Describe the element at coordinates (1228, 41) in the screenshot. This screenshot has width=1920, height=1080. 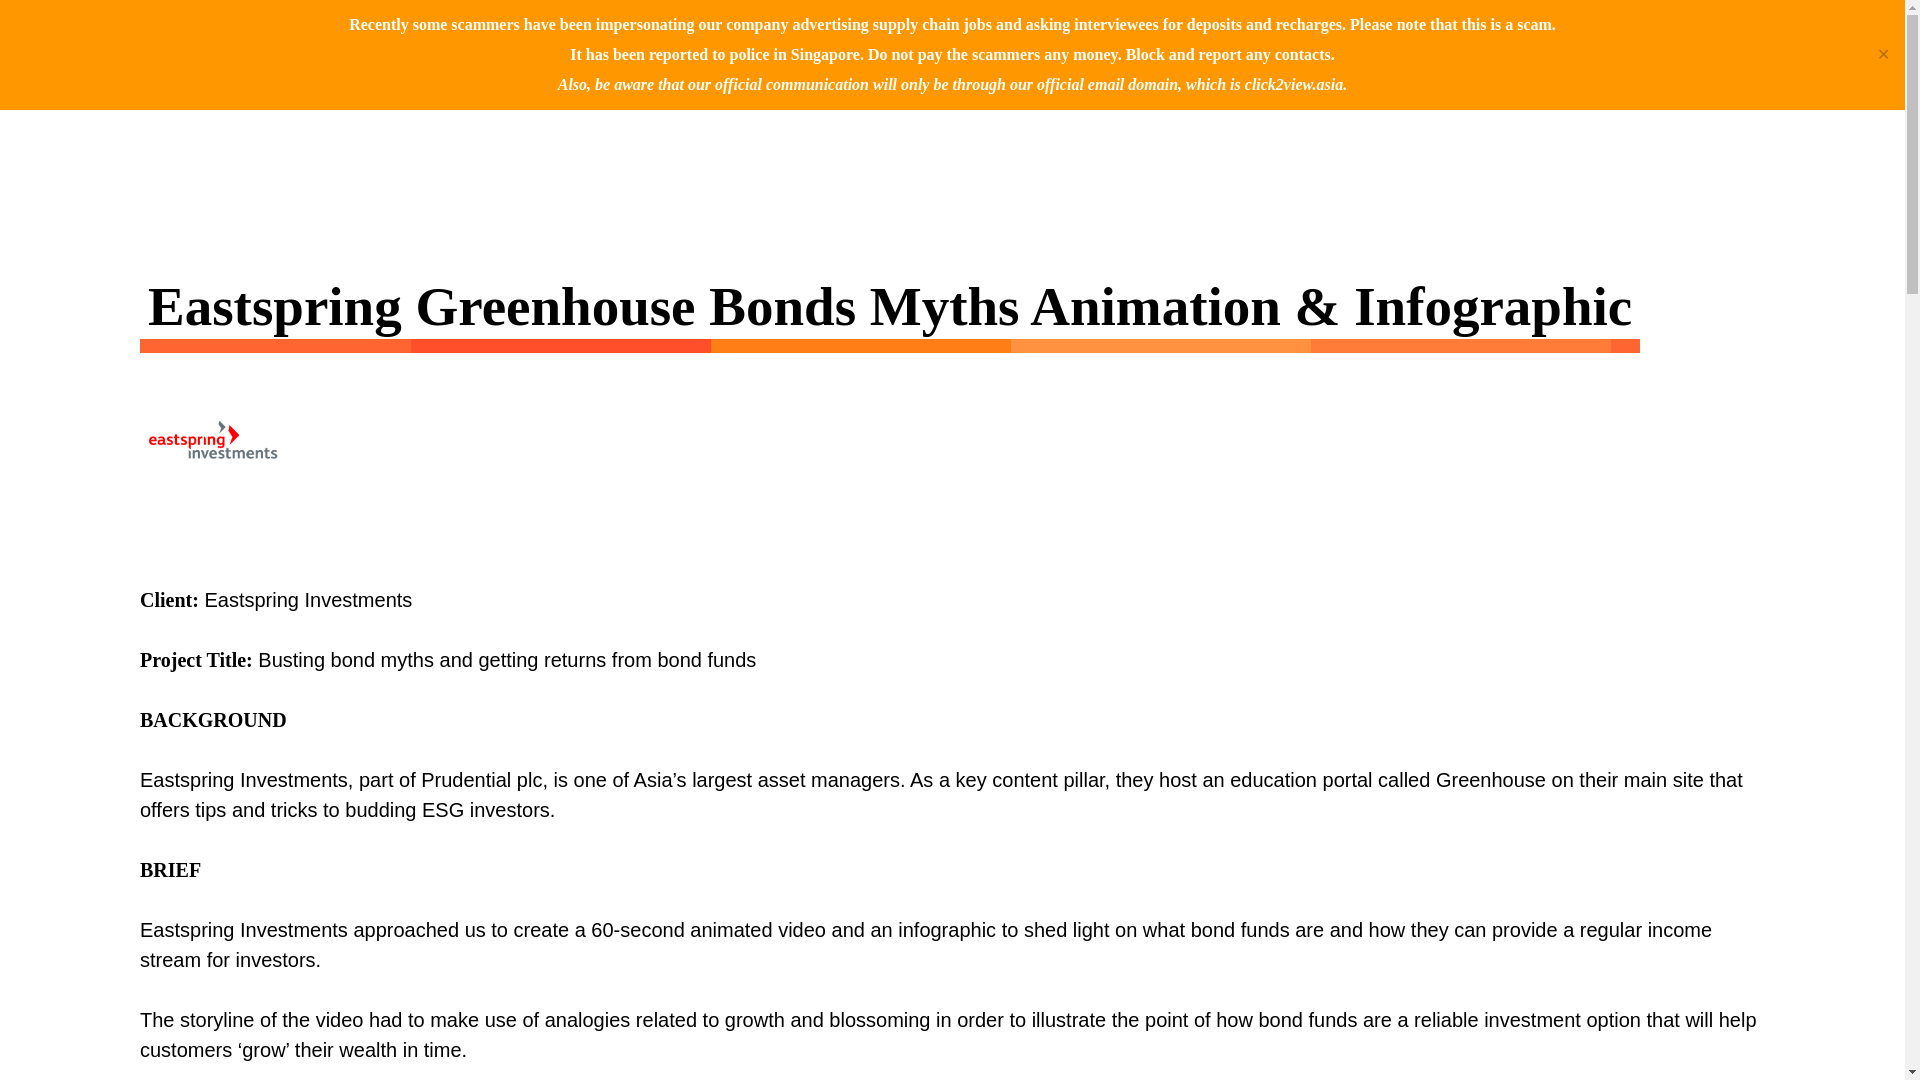
I see `BLOG` at that location.